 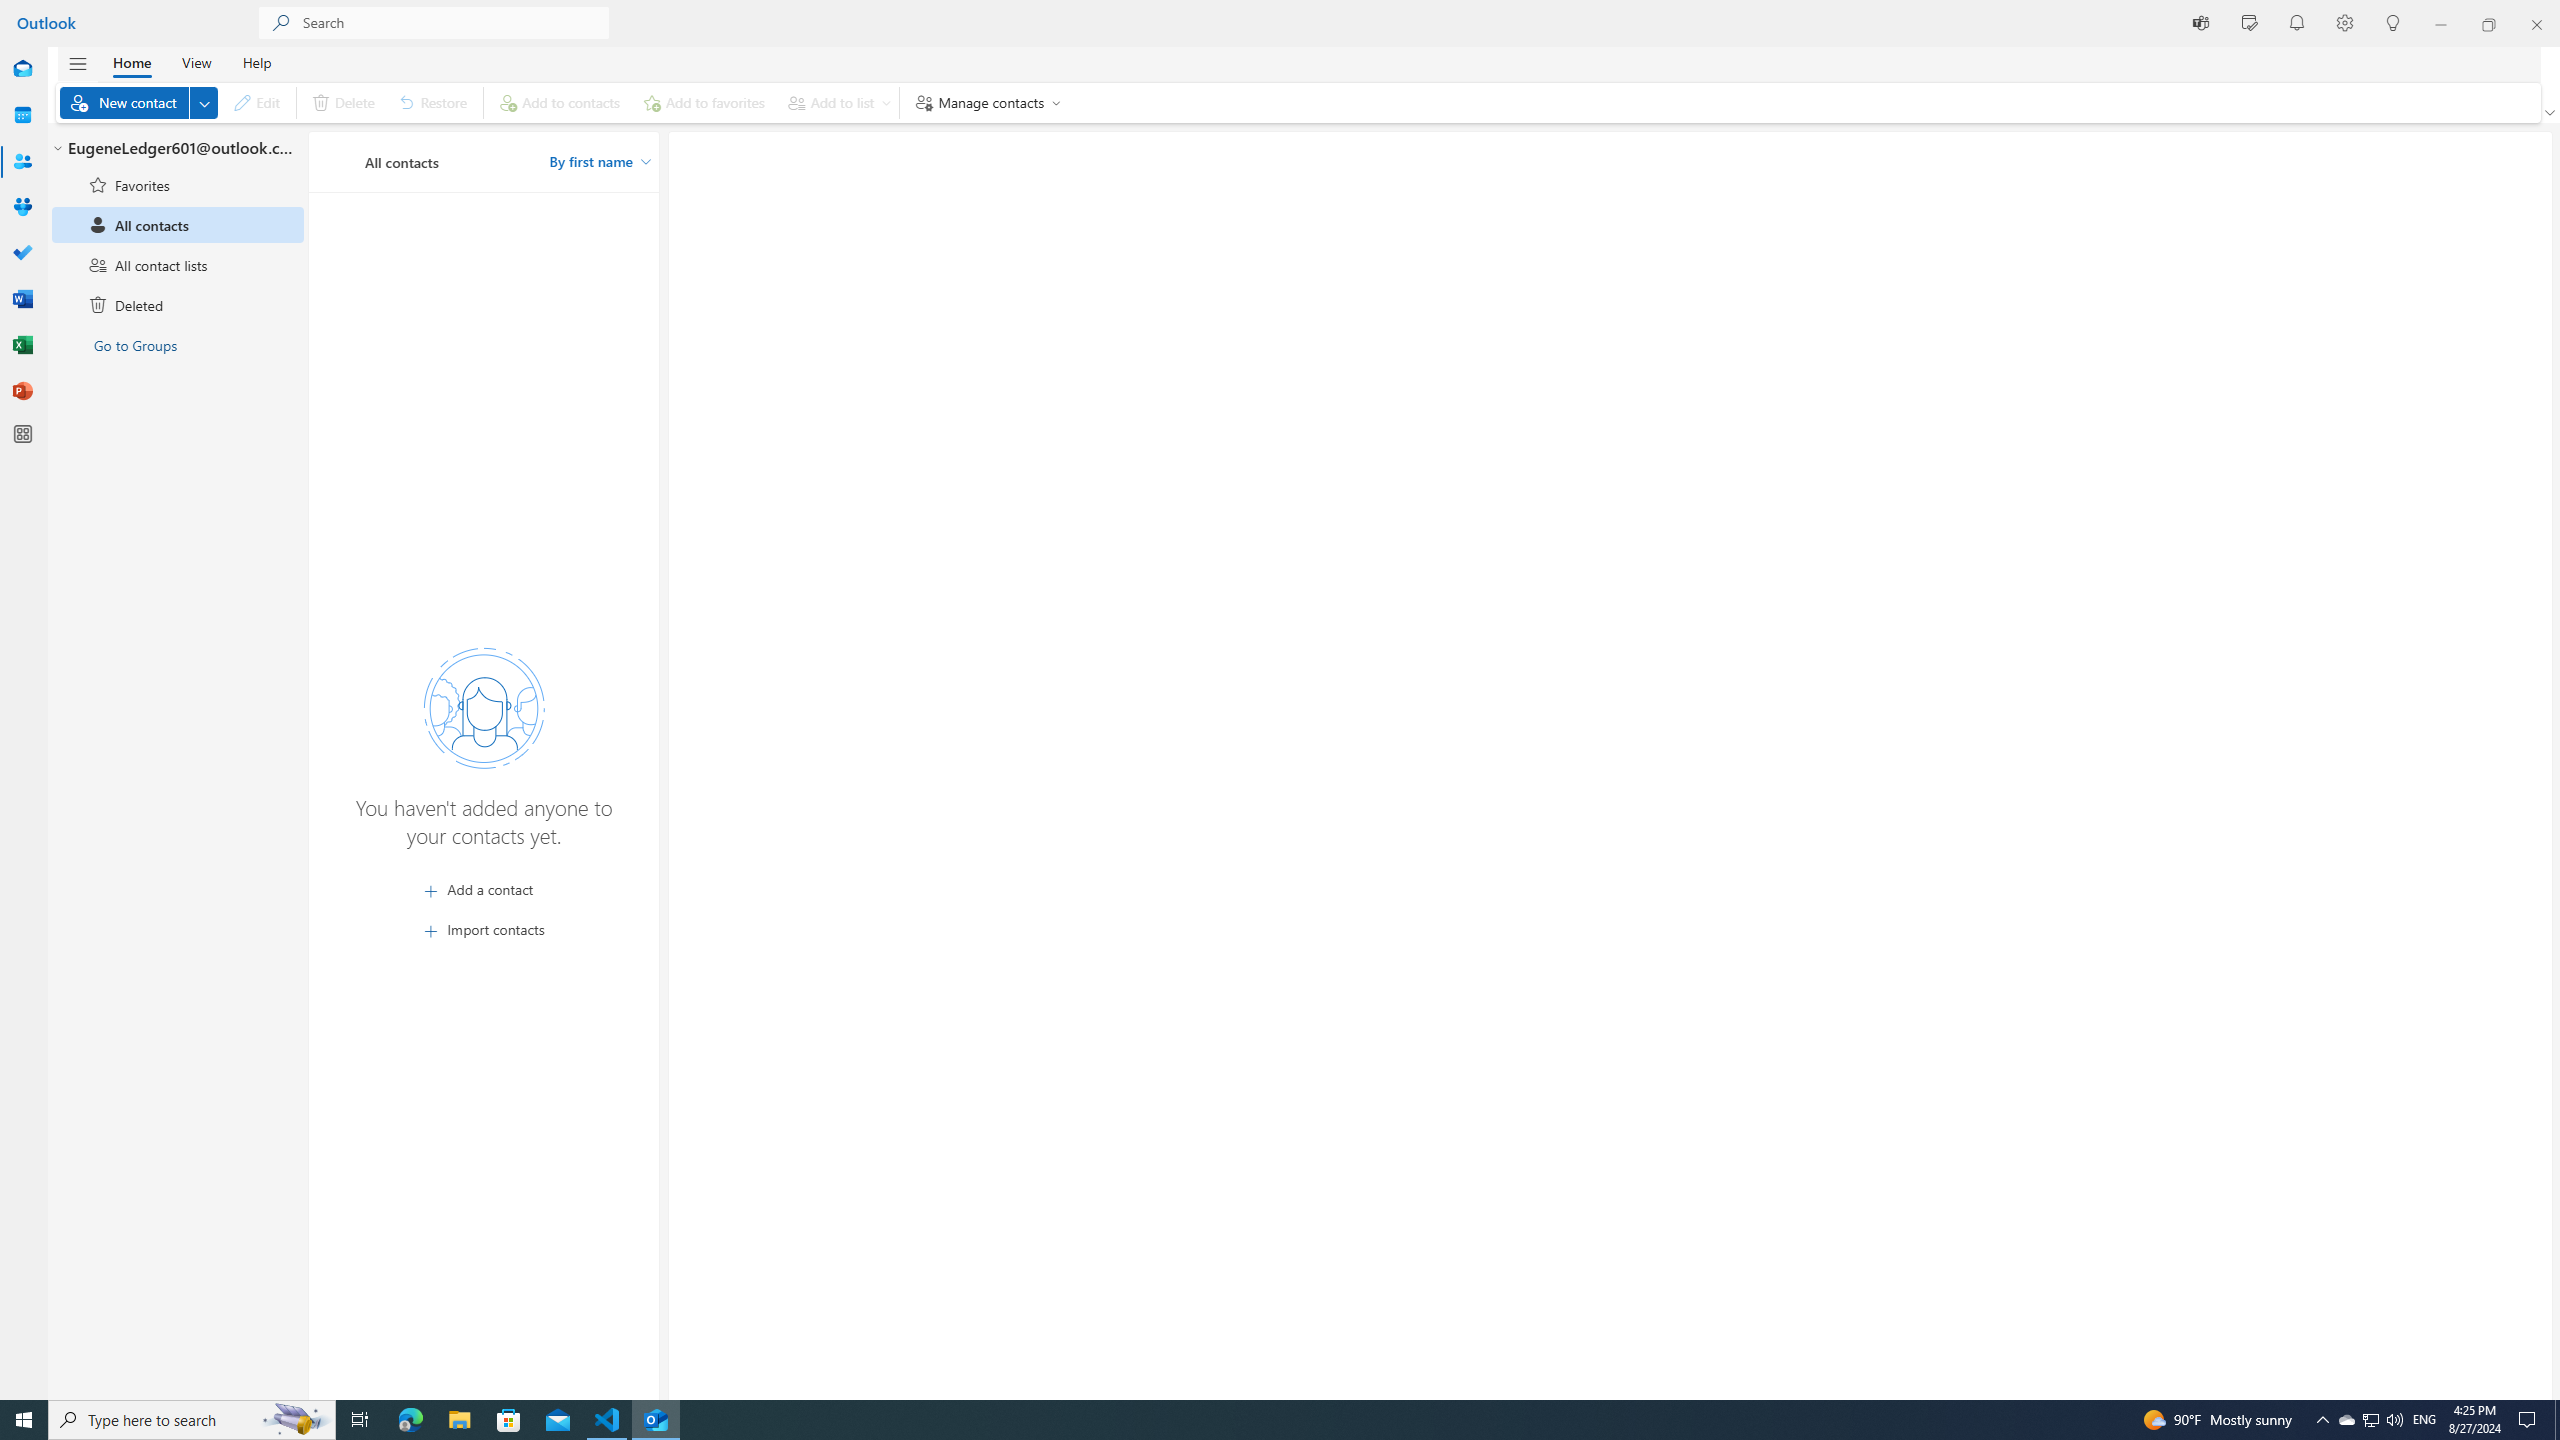 What do you see at coordinates (22, 434) in the screenshot?
I see `More apps` at bounding box center [22, 434].